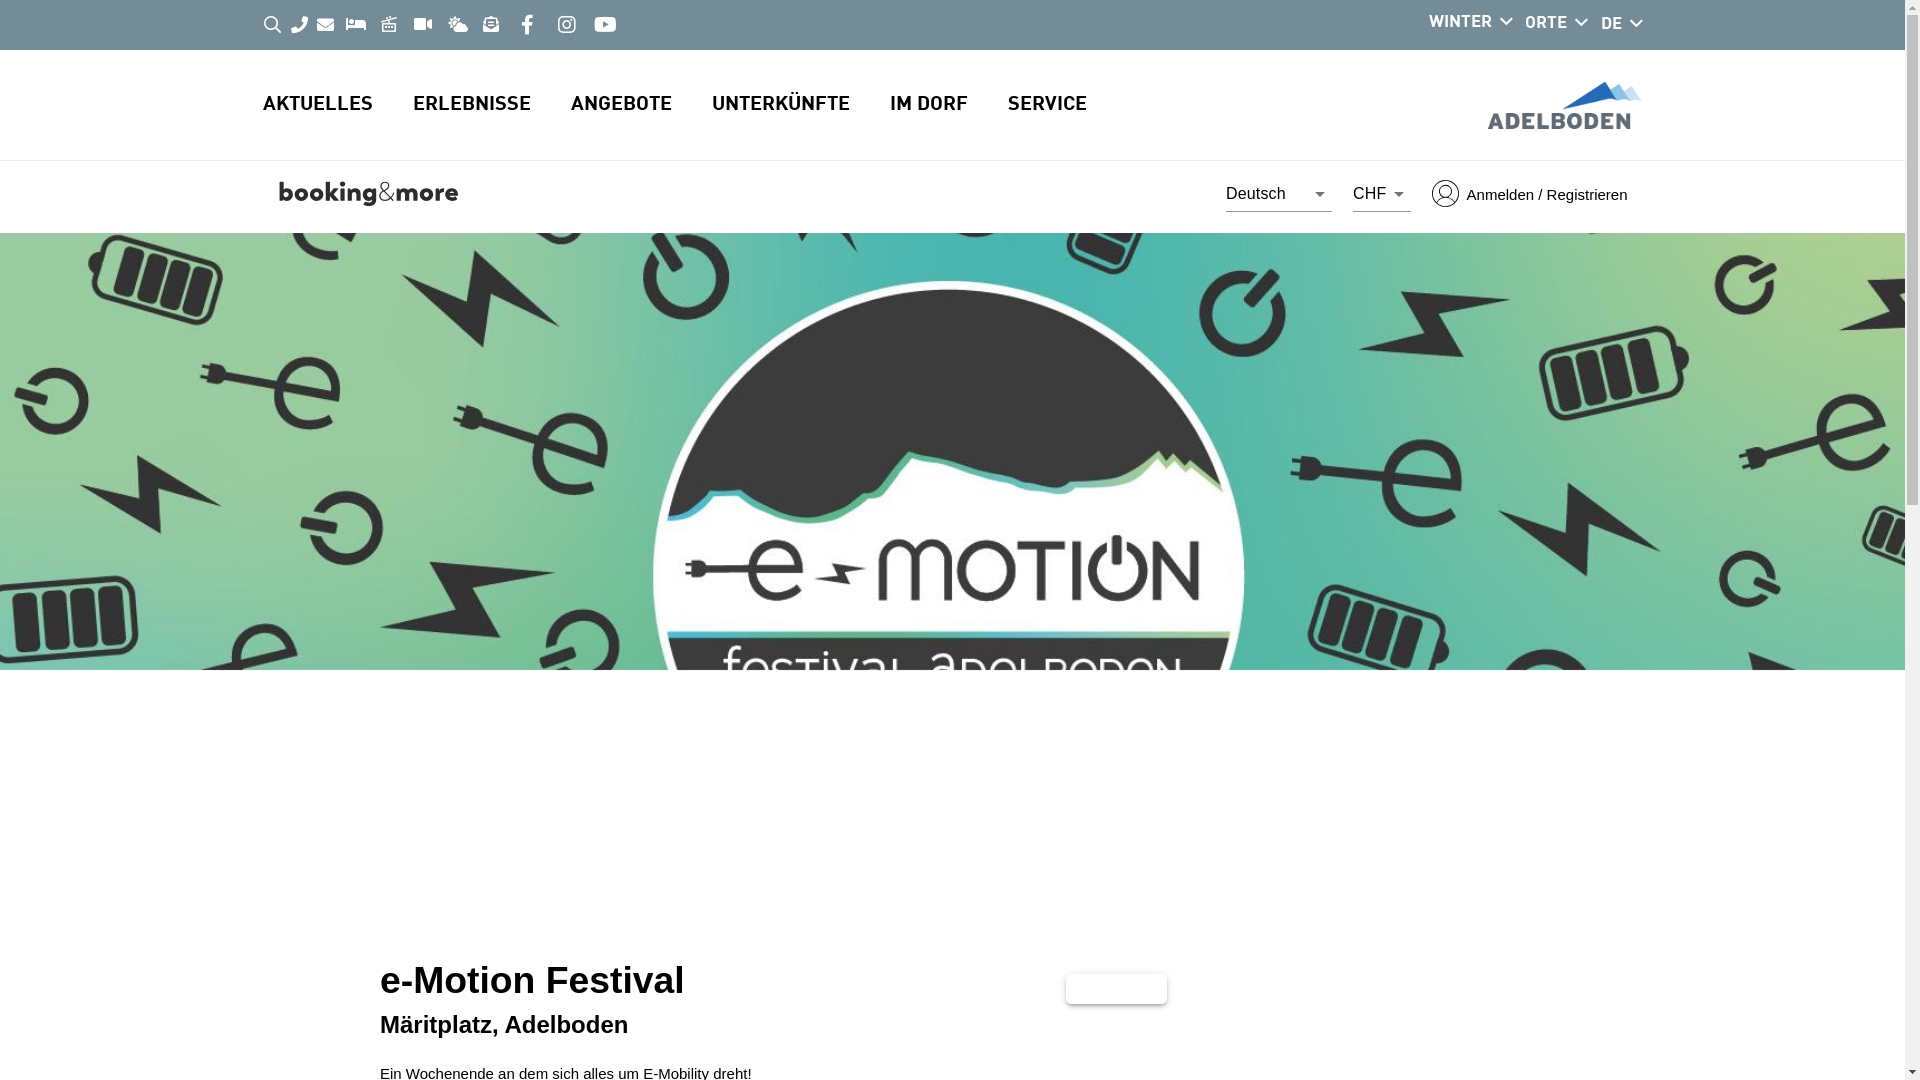 The width and height of the screenshot is (1920, 1080). I want to click on Facebook, so click(528, 25).